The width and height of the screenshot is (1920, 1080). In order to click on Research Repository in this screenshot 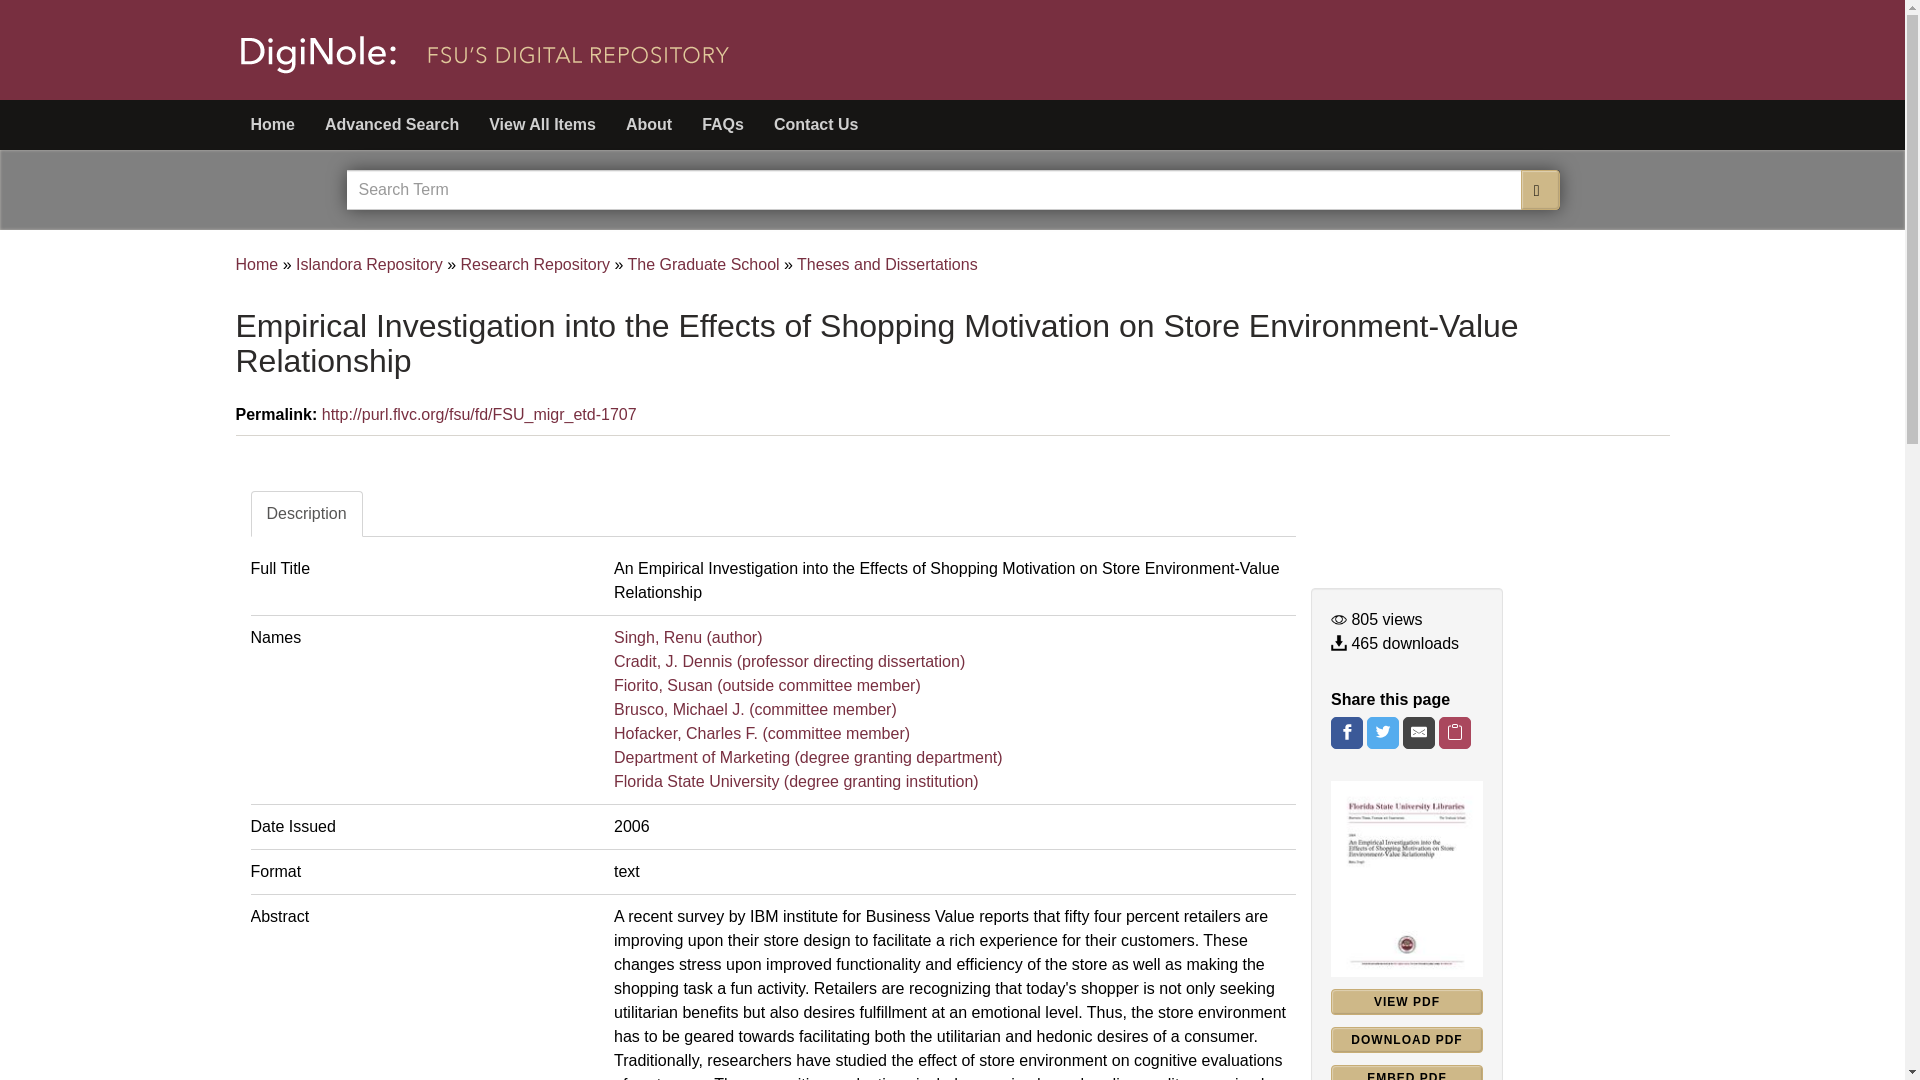, I will do `click(535, 264)`.